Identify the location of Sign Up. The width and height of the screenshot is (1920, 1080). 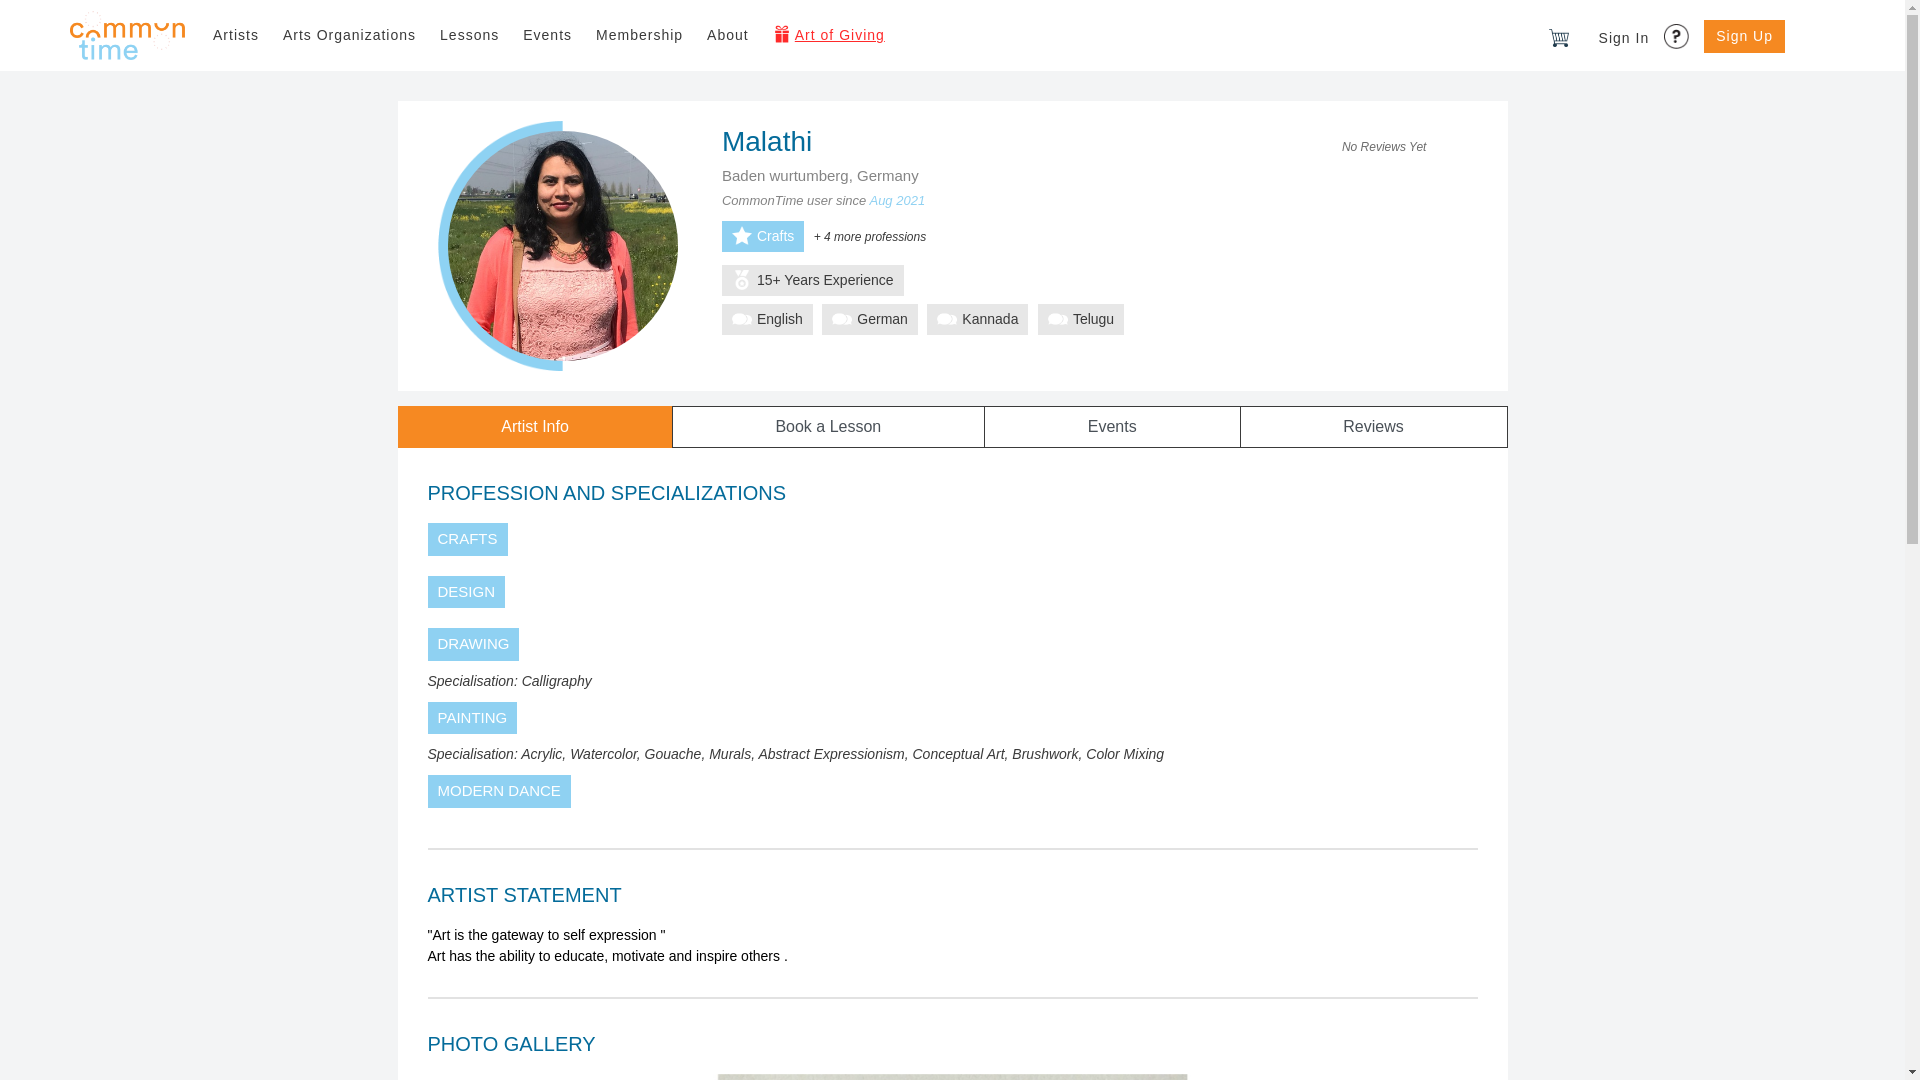
(1744, 36).